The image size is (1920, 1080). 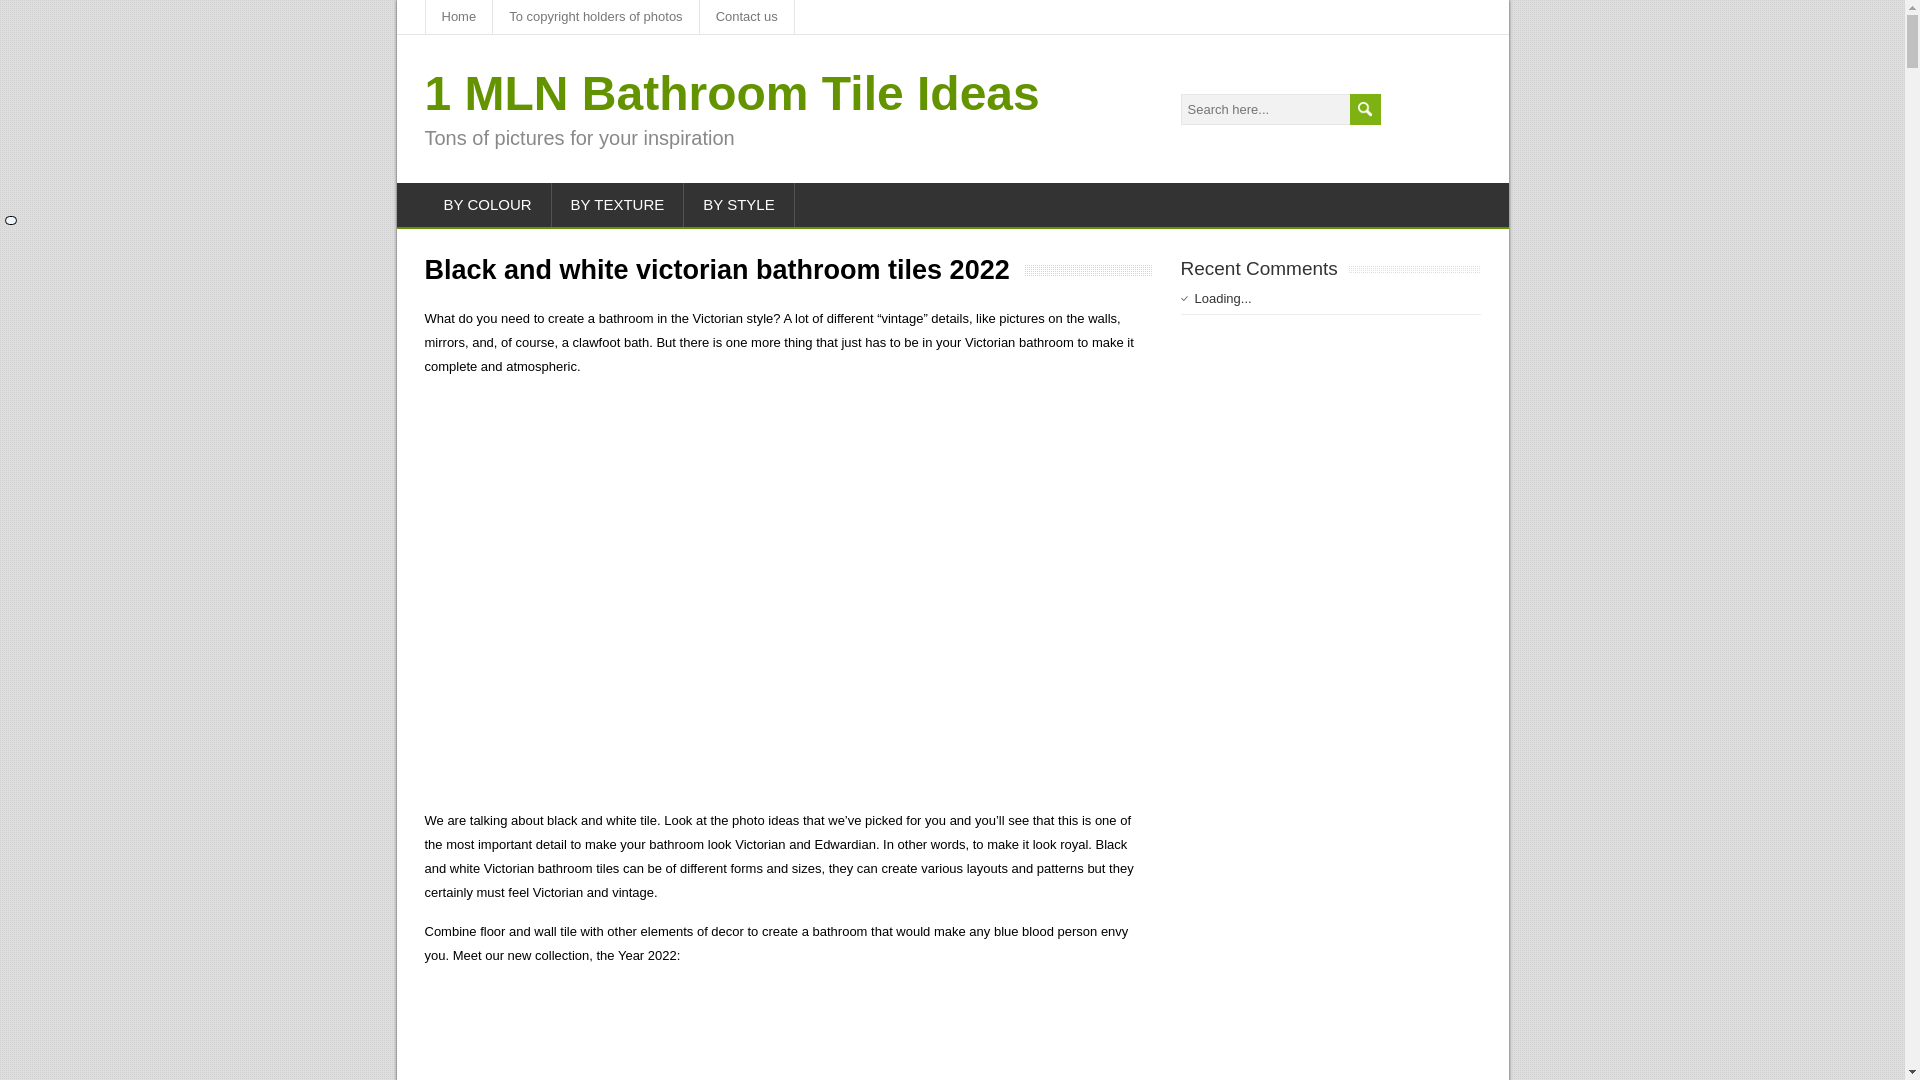 What do you see at coordinates (460, 16) in the screenshot?
I see `Home` at bounding box center [460, 16].